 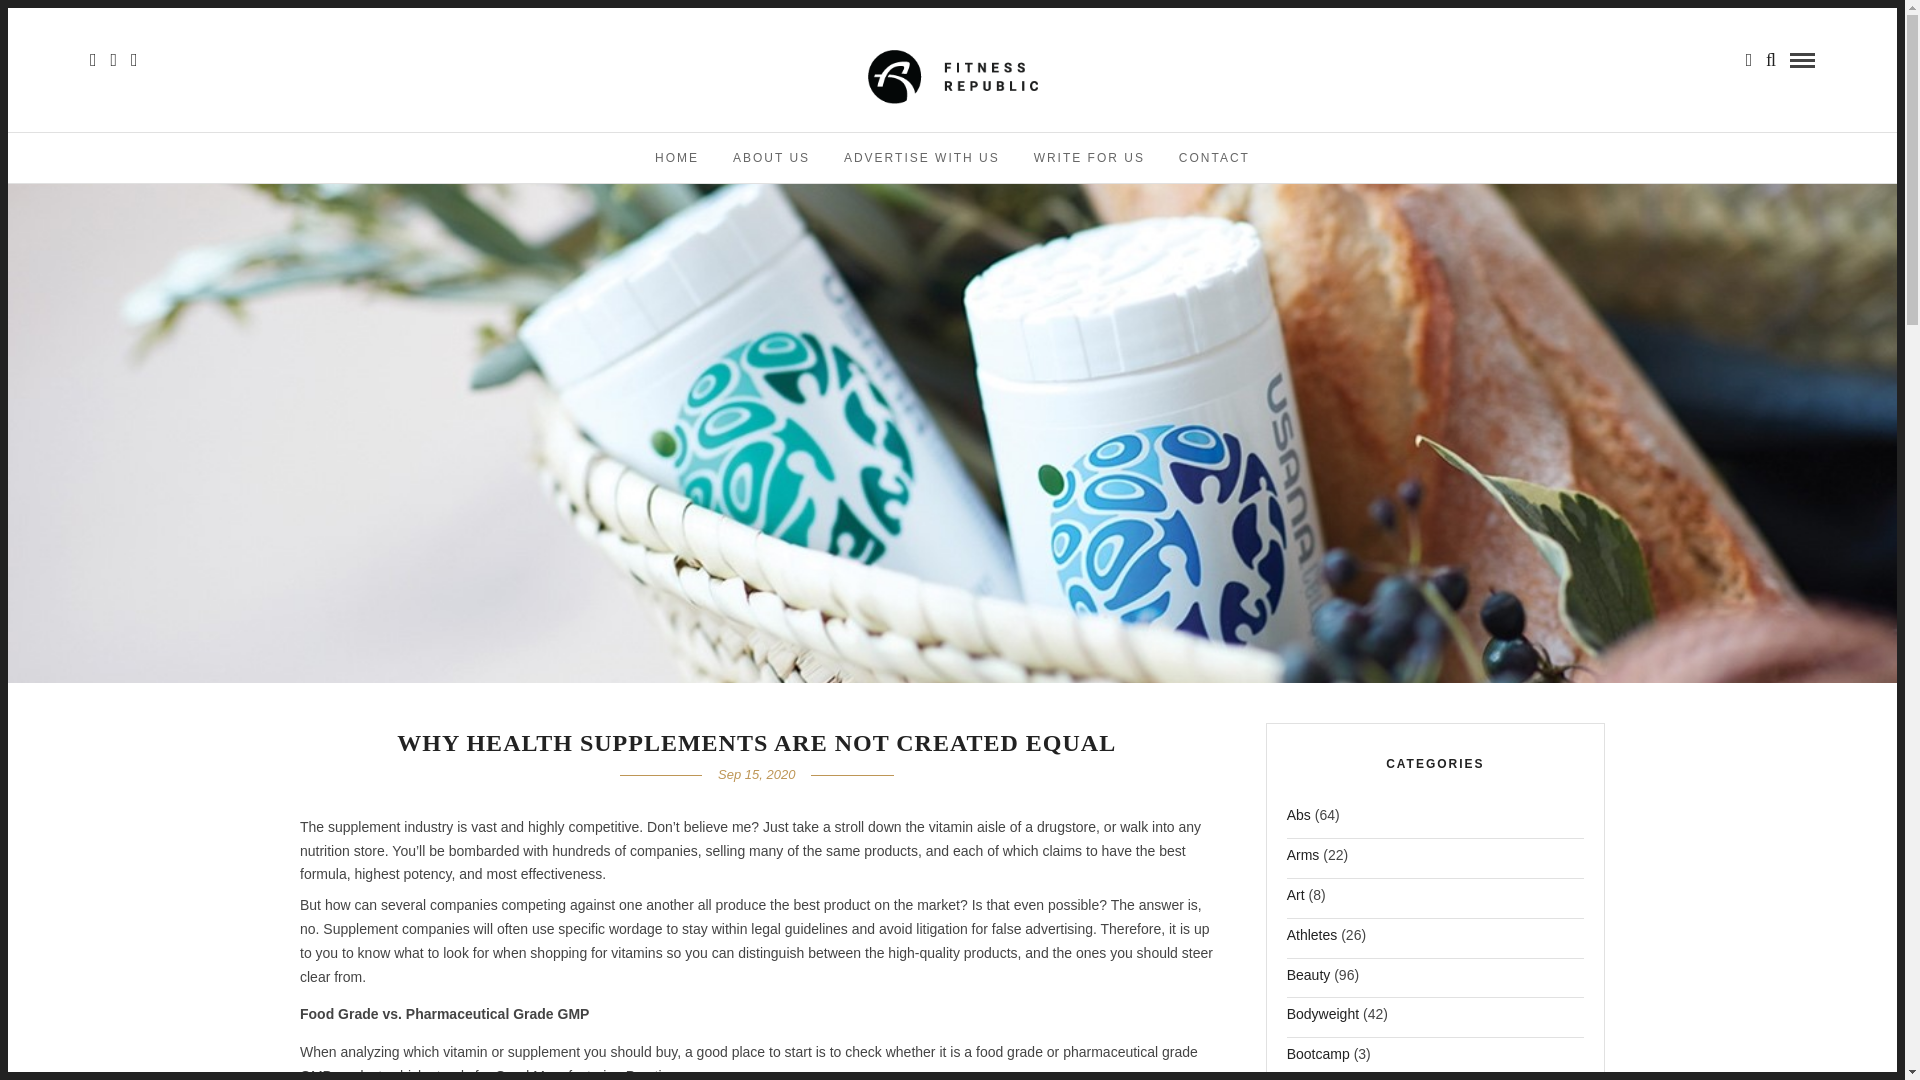 I want to click on Beauty, so click(x=1308, y=980).